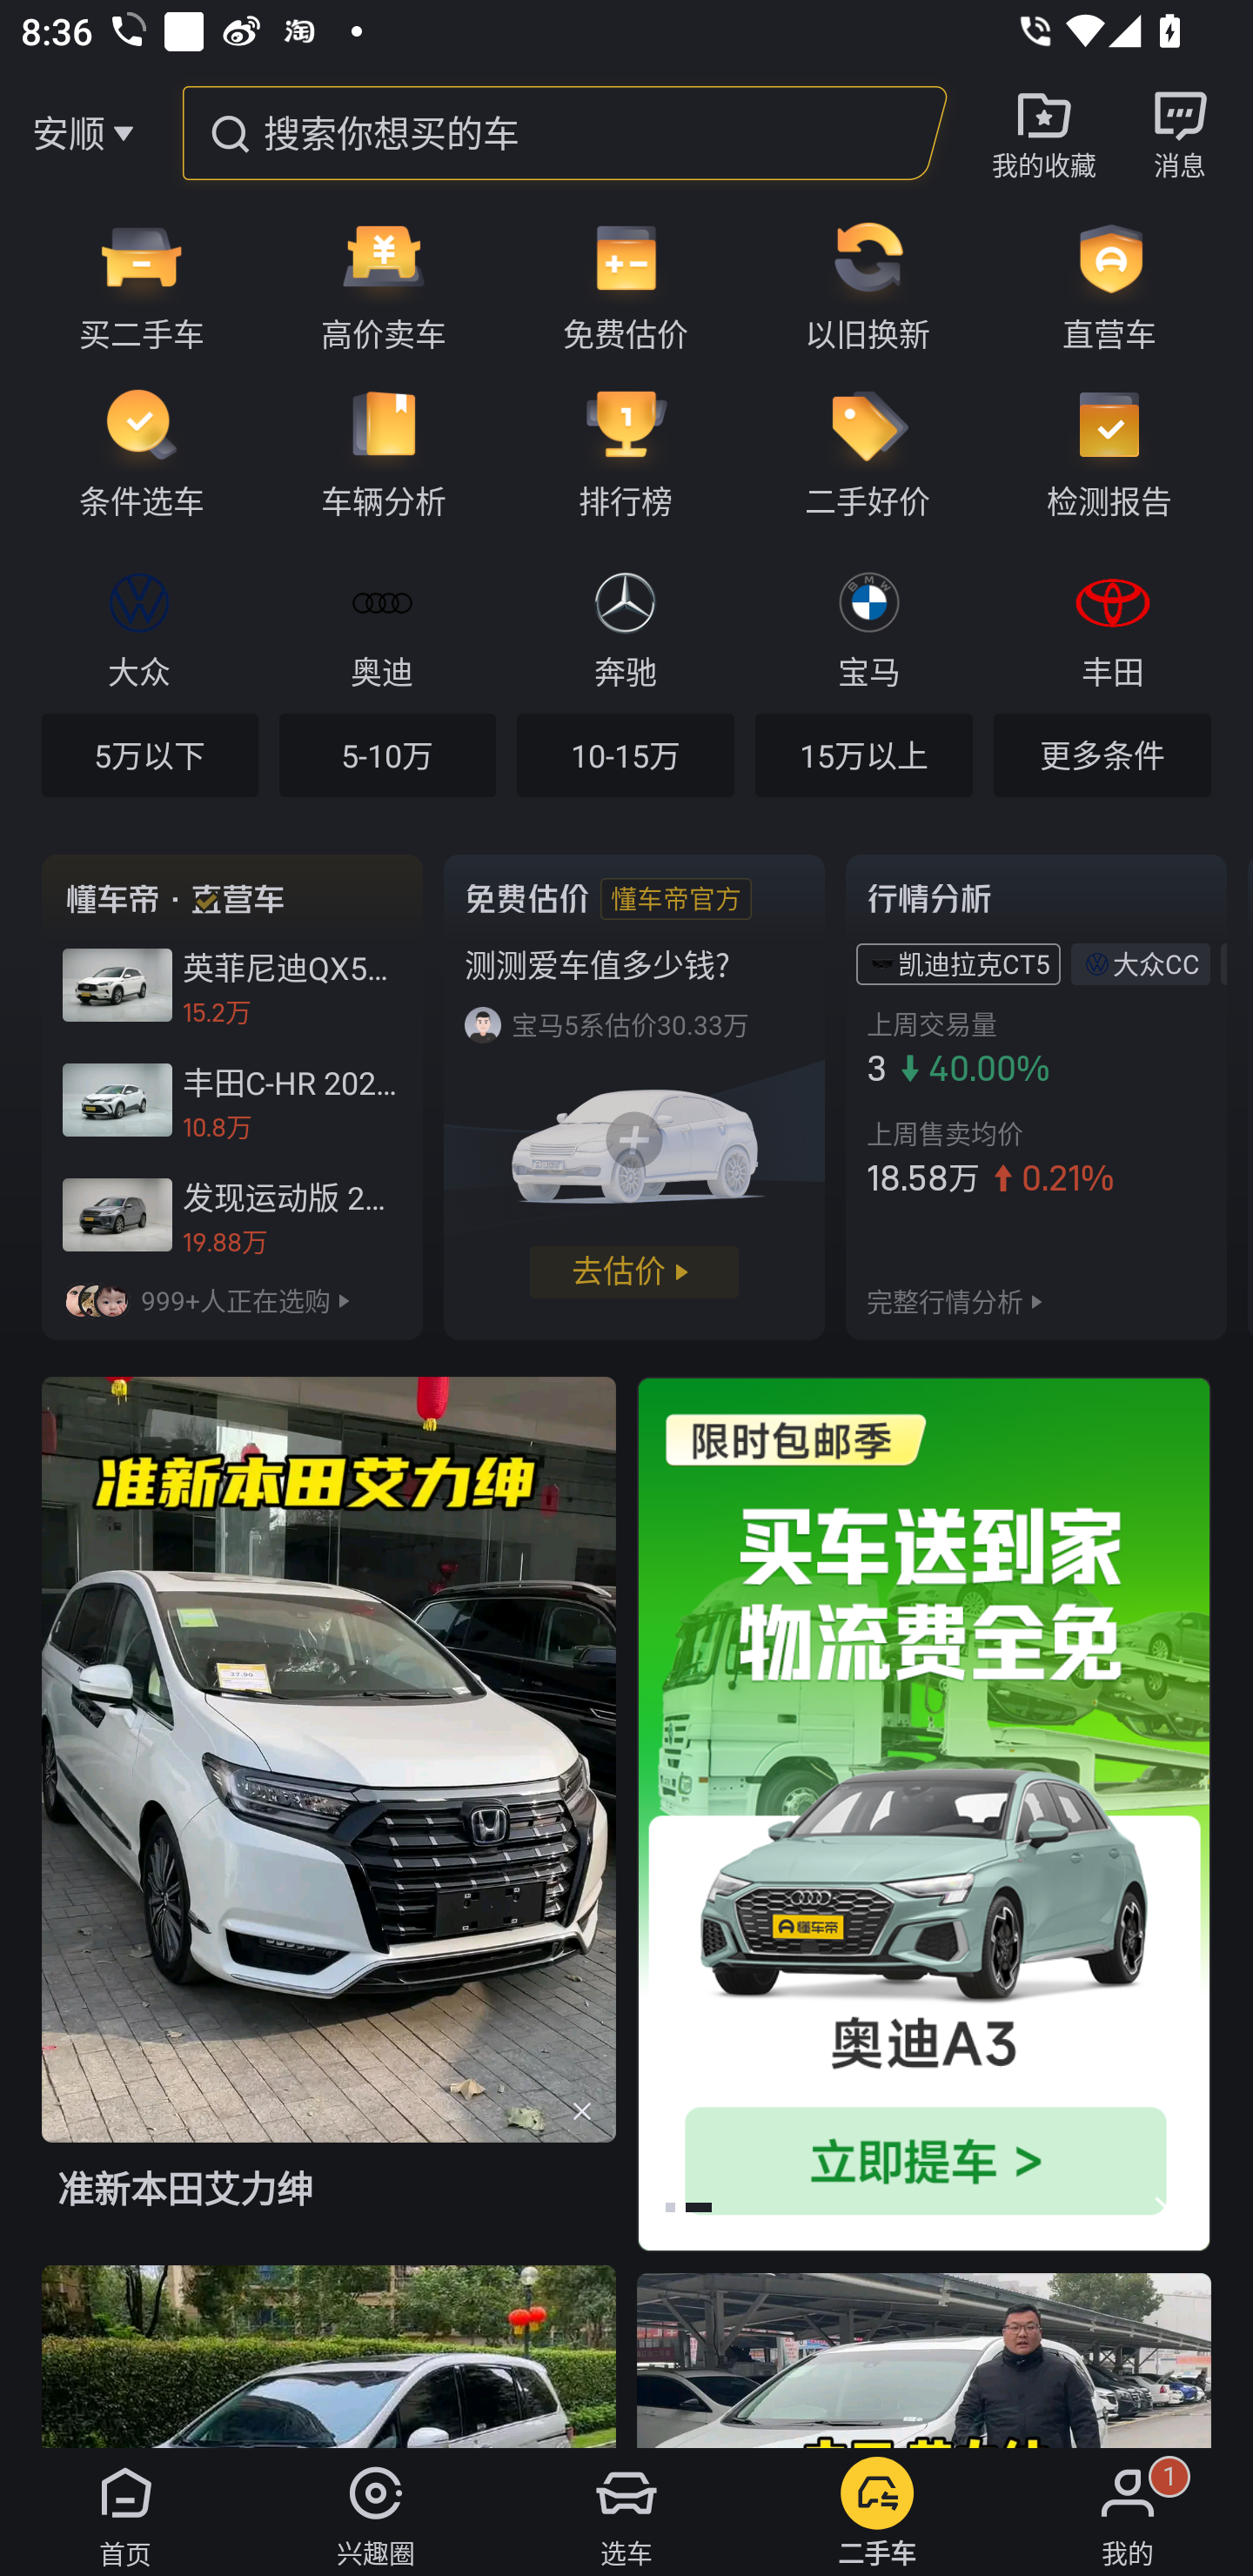  What do you see at coordinates (131, 284) in the screenshot?
I see `买二手车` at bounding box center [131, 284].